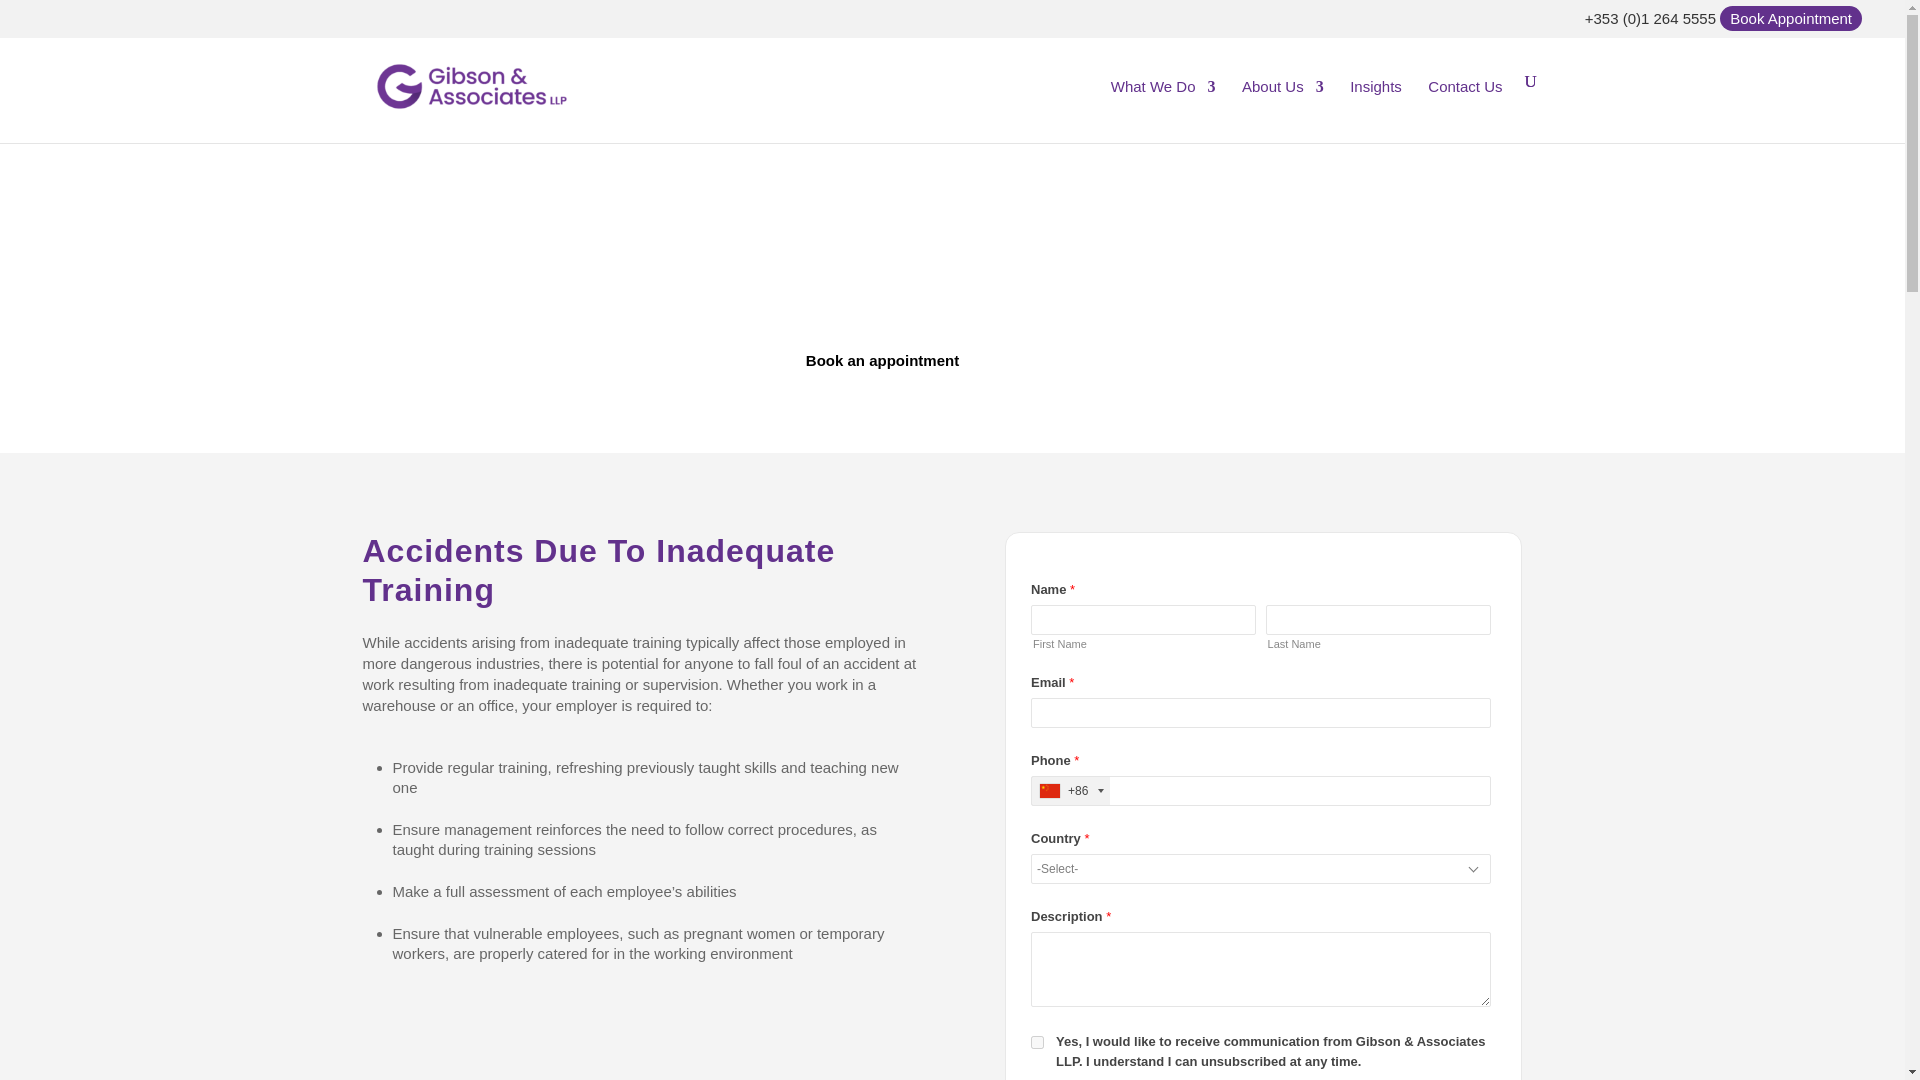 Image resolution: width=1920 pixels, height=1080 pixels. What do you see at coordinates (1283, 102) in the screenshot?
I see `About Us` at bounding box center [1283, 102].